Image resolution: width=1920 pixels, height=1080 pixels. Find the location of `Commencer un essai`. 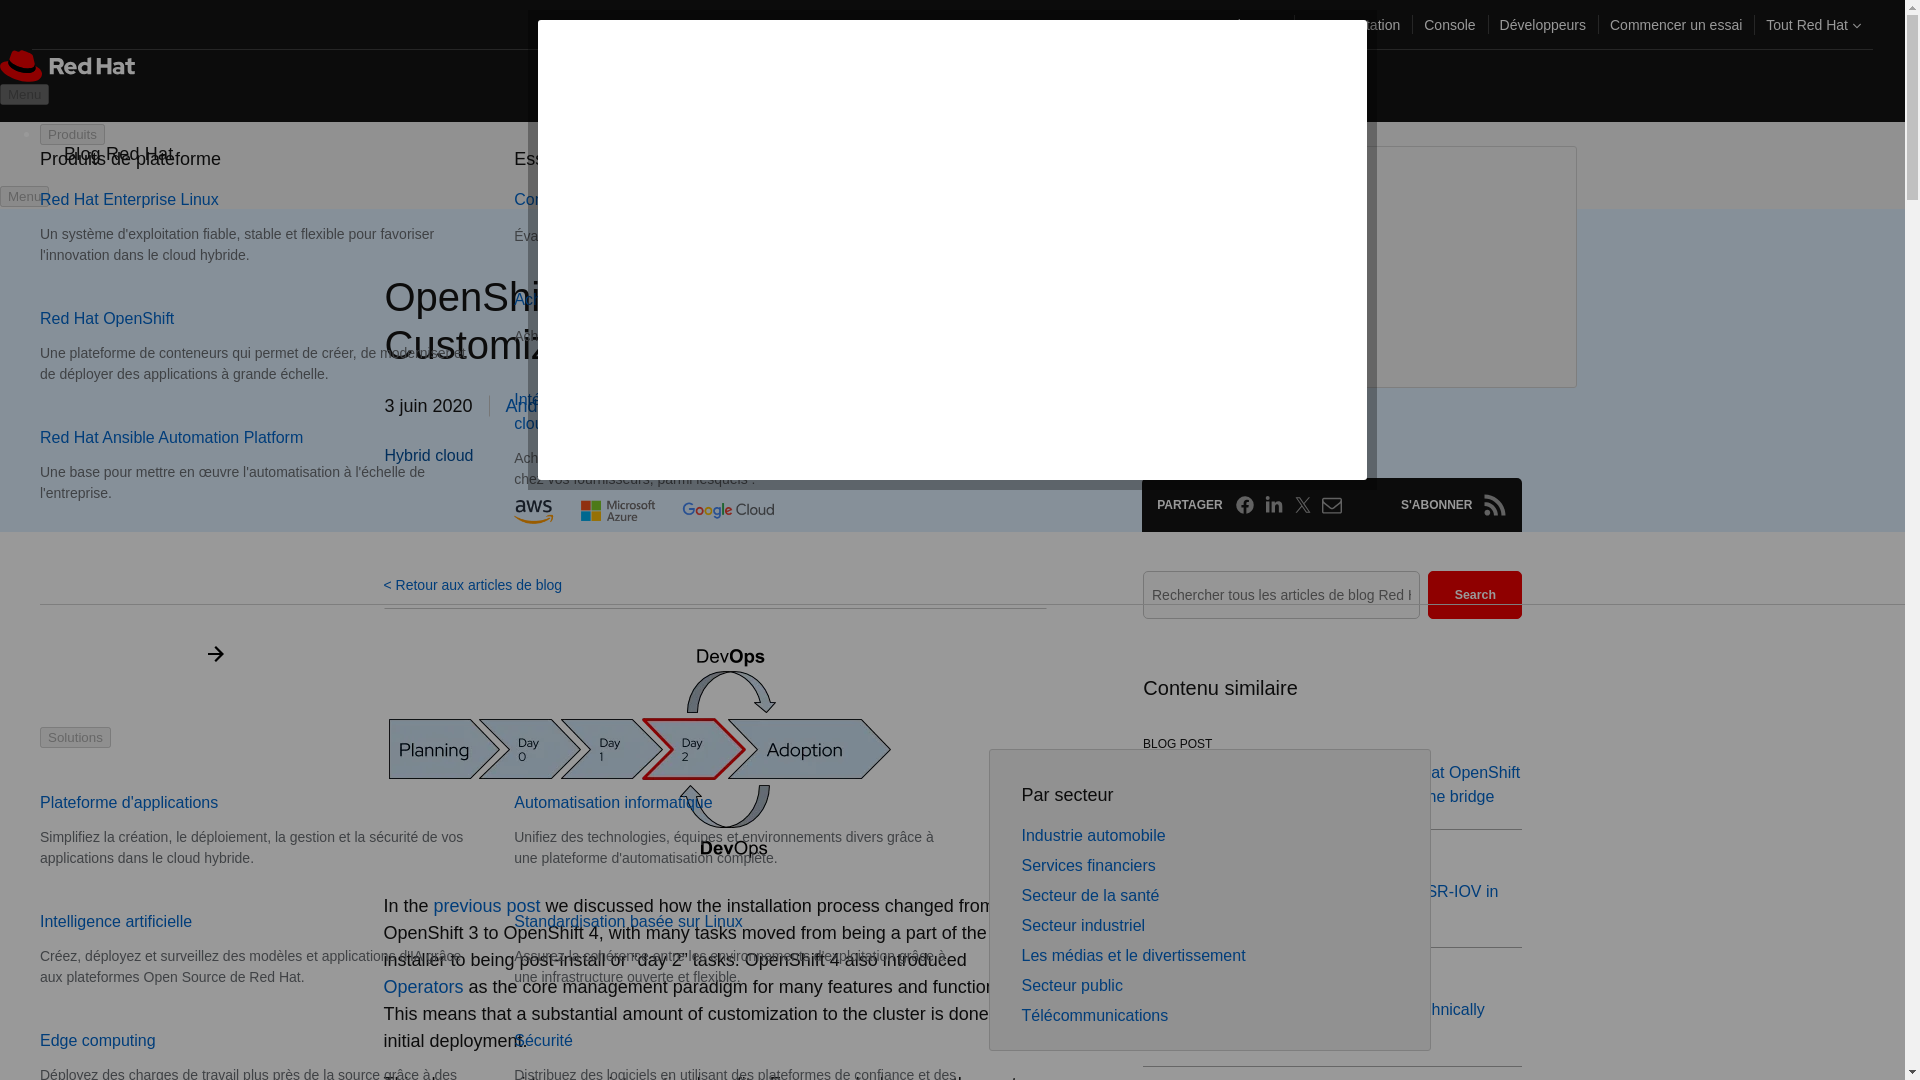

Commencer un essai is located at coordinates (1676, 24).